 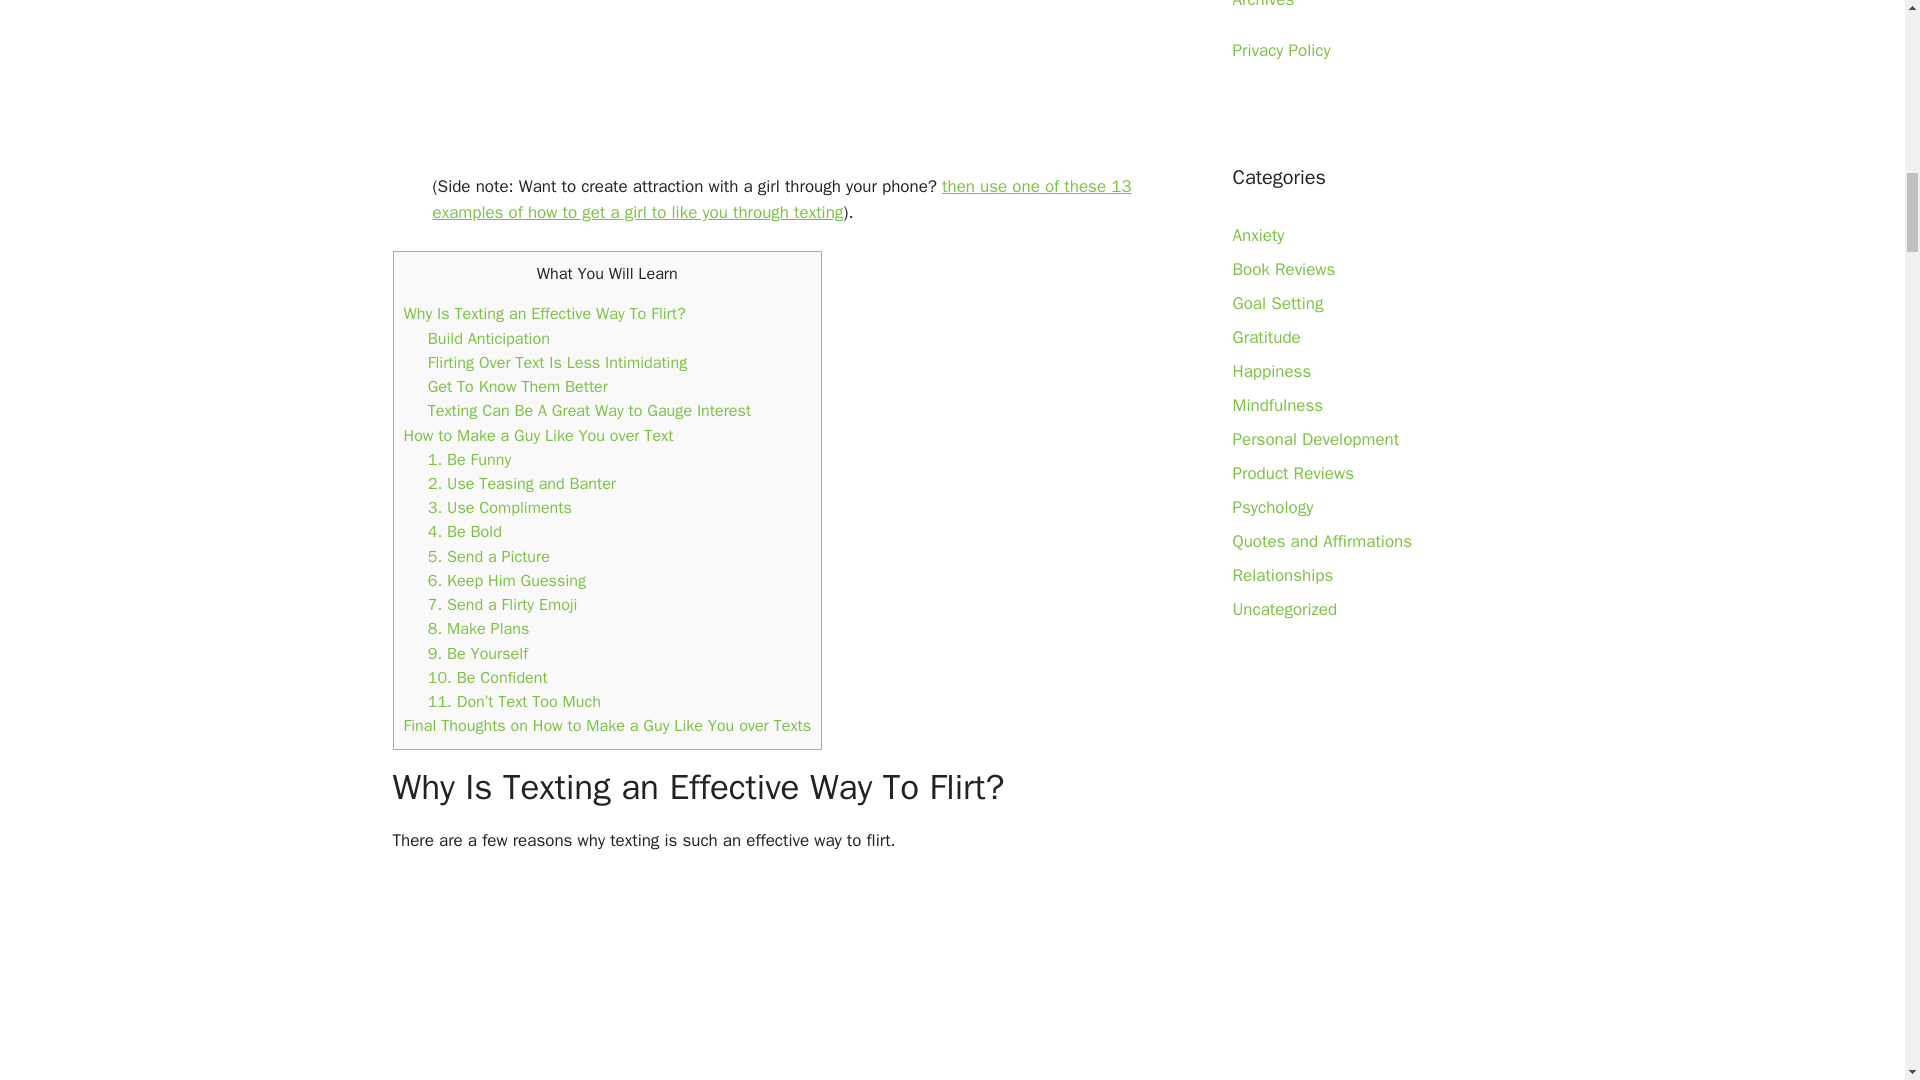 I want to click on Texting Can Be A Great Way to Gauge Interest, so click(x=589, y=410).